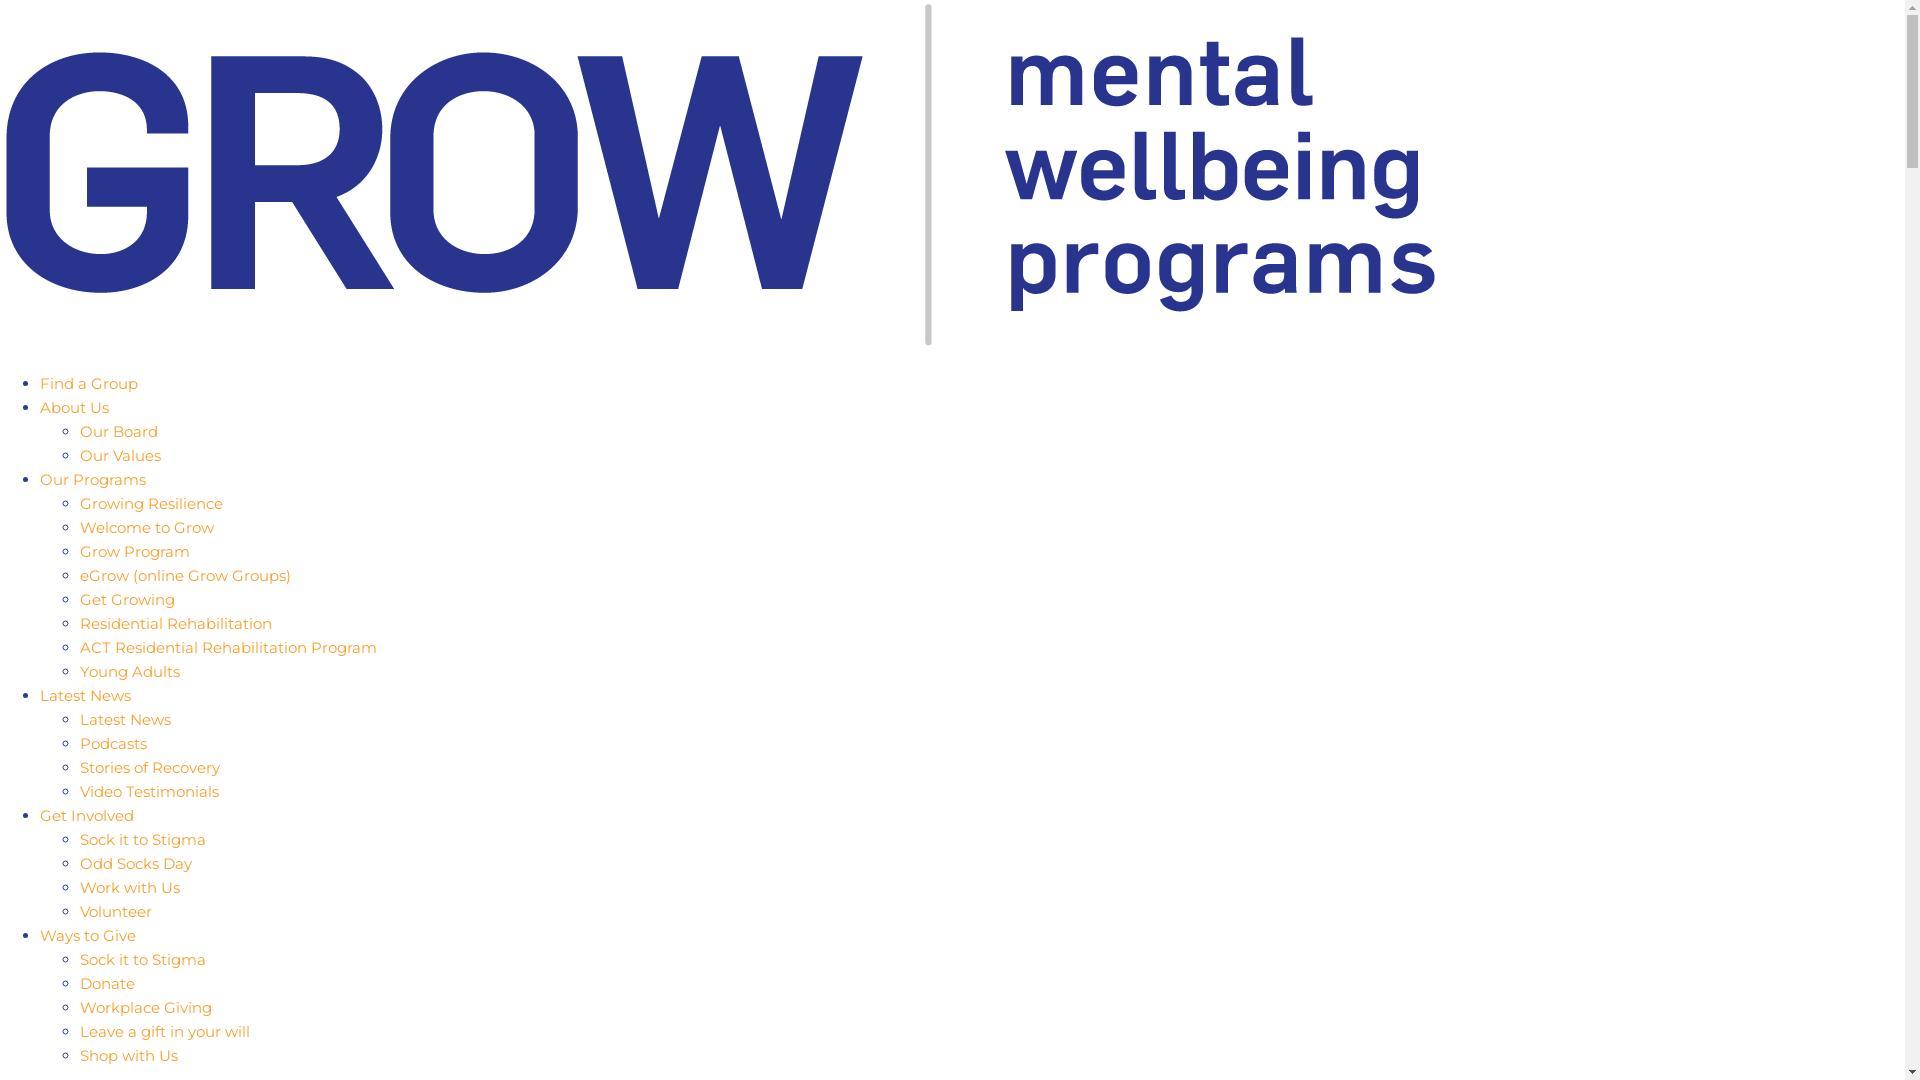 The image size is (1920, 1080). Describe the element at coordinates (93, 480) in the screenshot. I see `Our Programs` at that location.